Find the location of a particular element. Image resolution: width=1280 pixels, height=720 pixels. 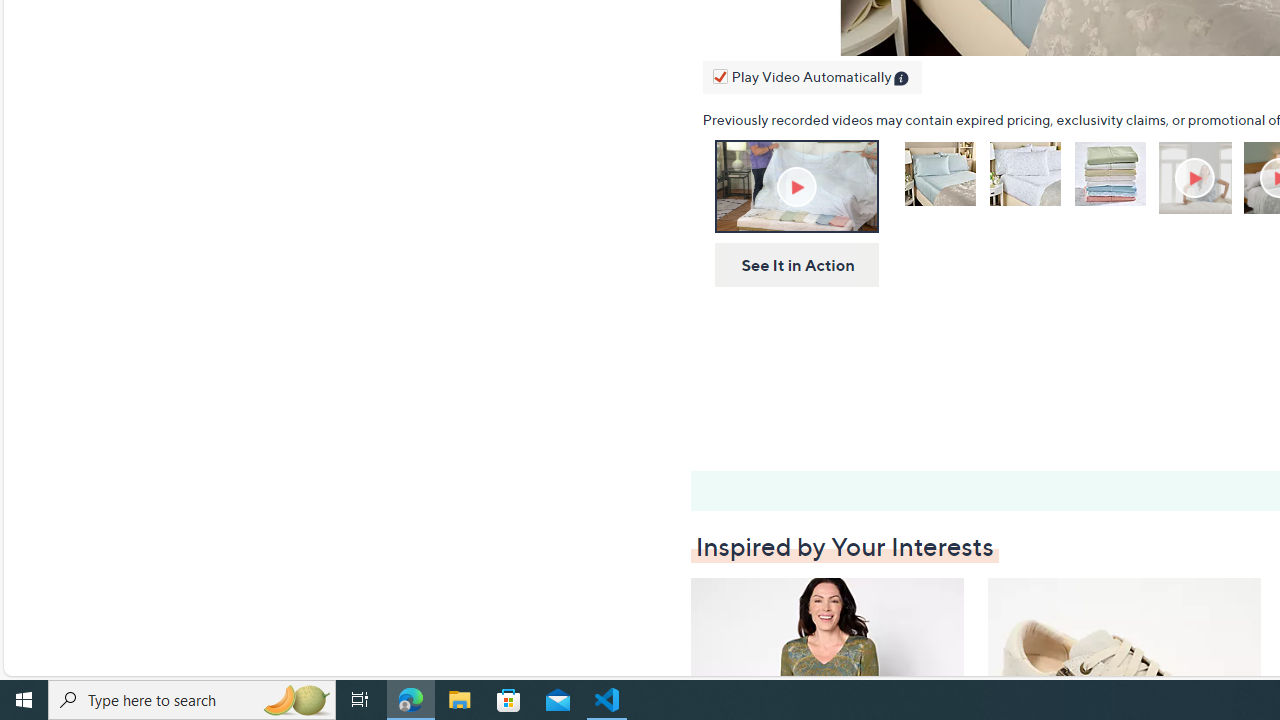

Product Features is located at coordinates (1197, 178).